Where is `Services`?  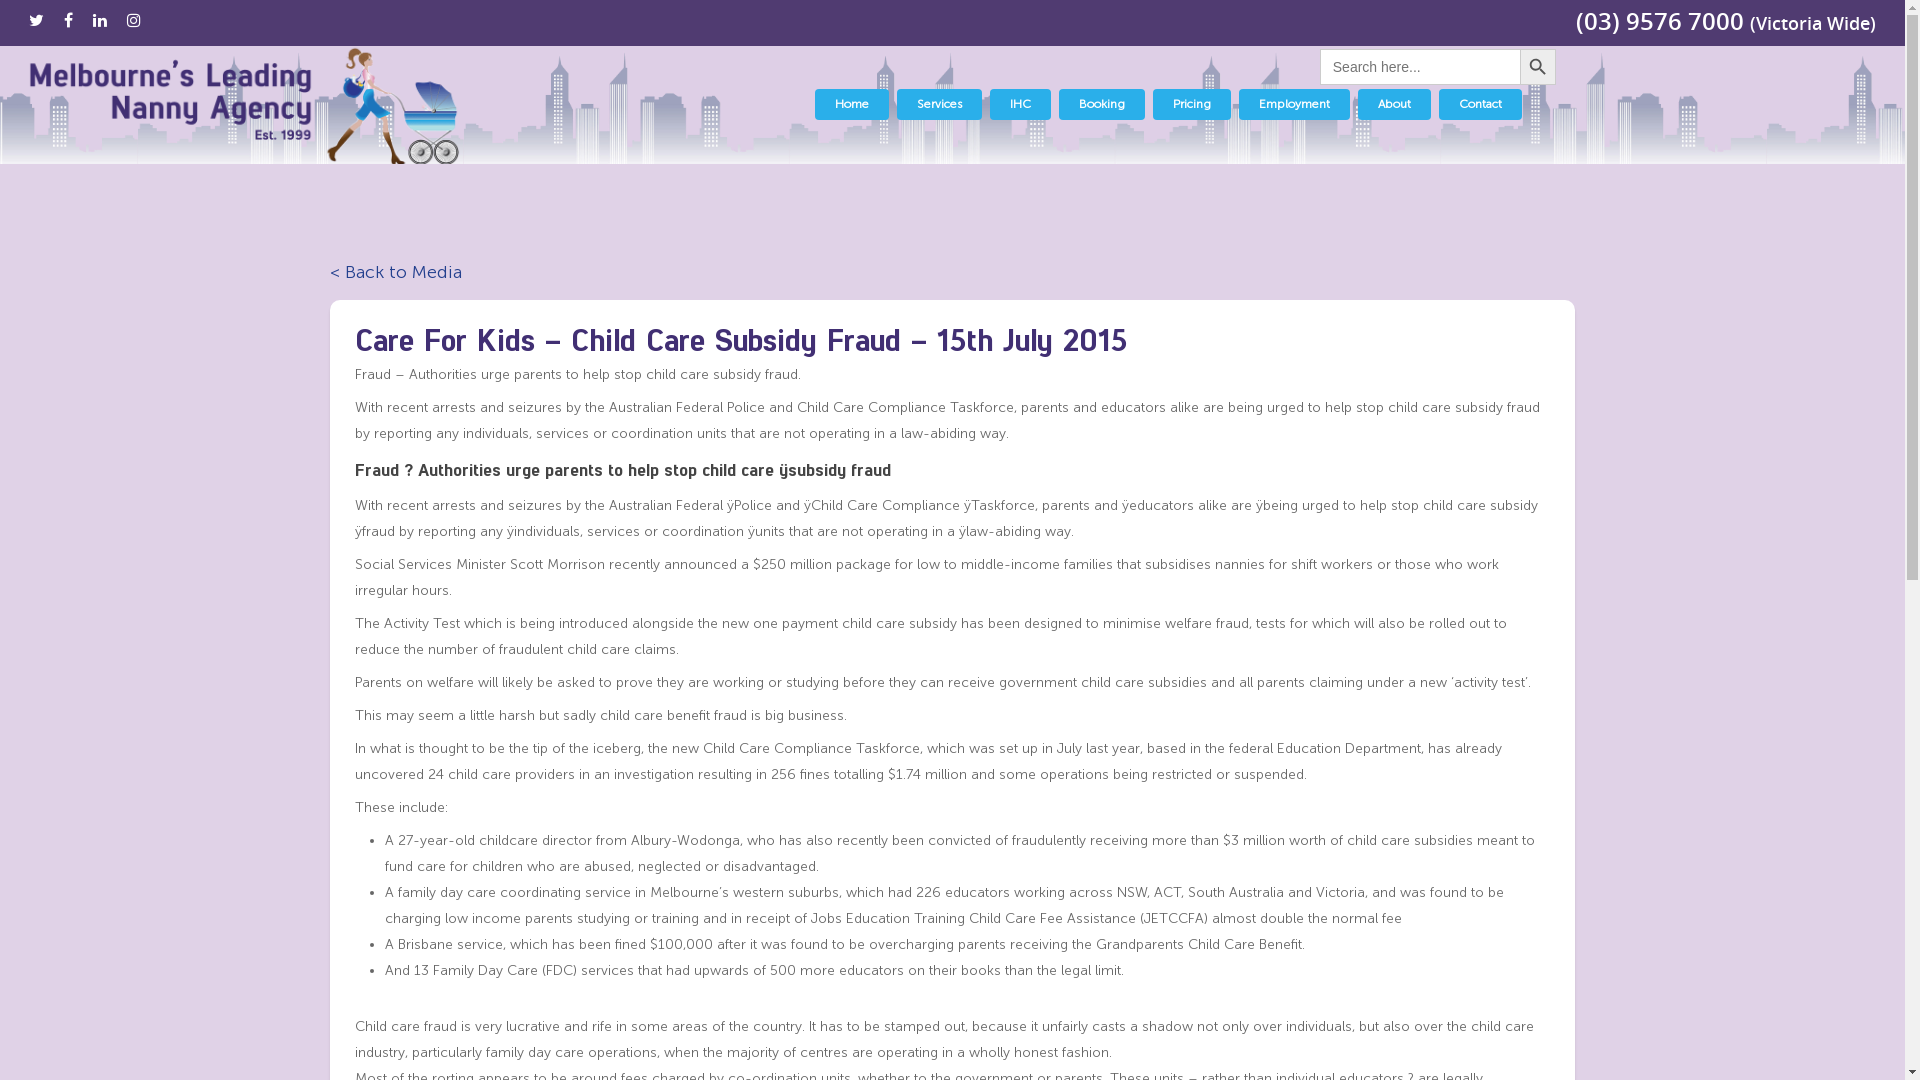
Services is located at coordinates (940, 104).